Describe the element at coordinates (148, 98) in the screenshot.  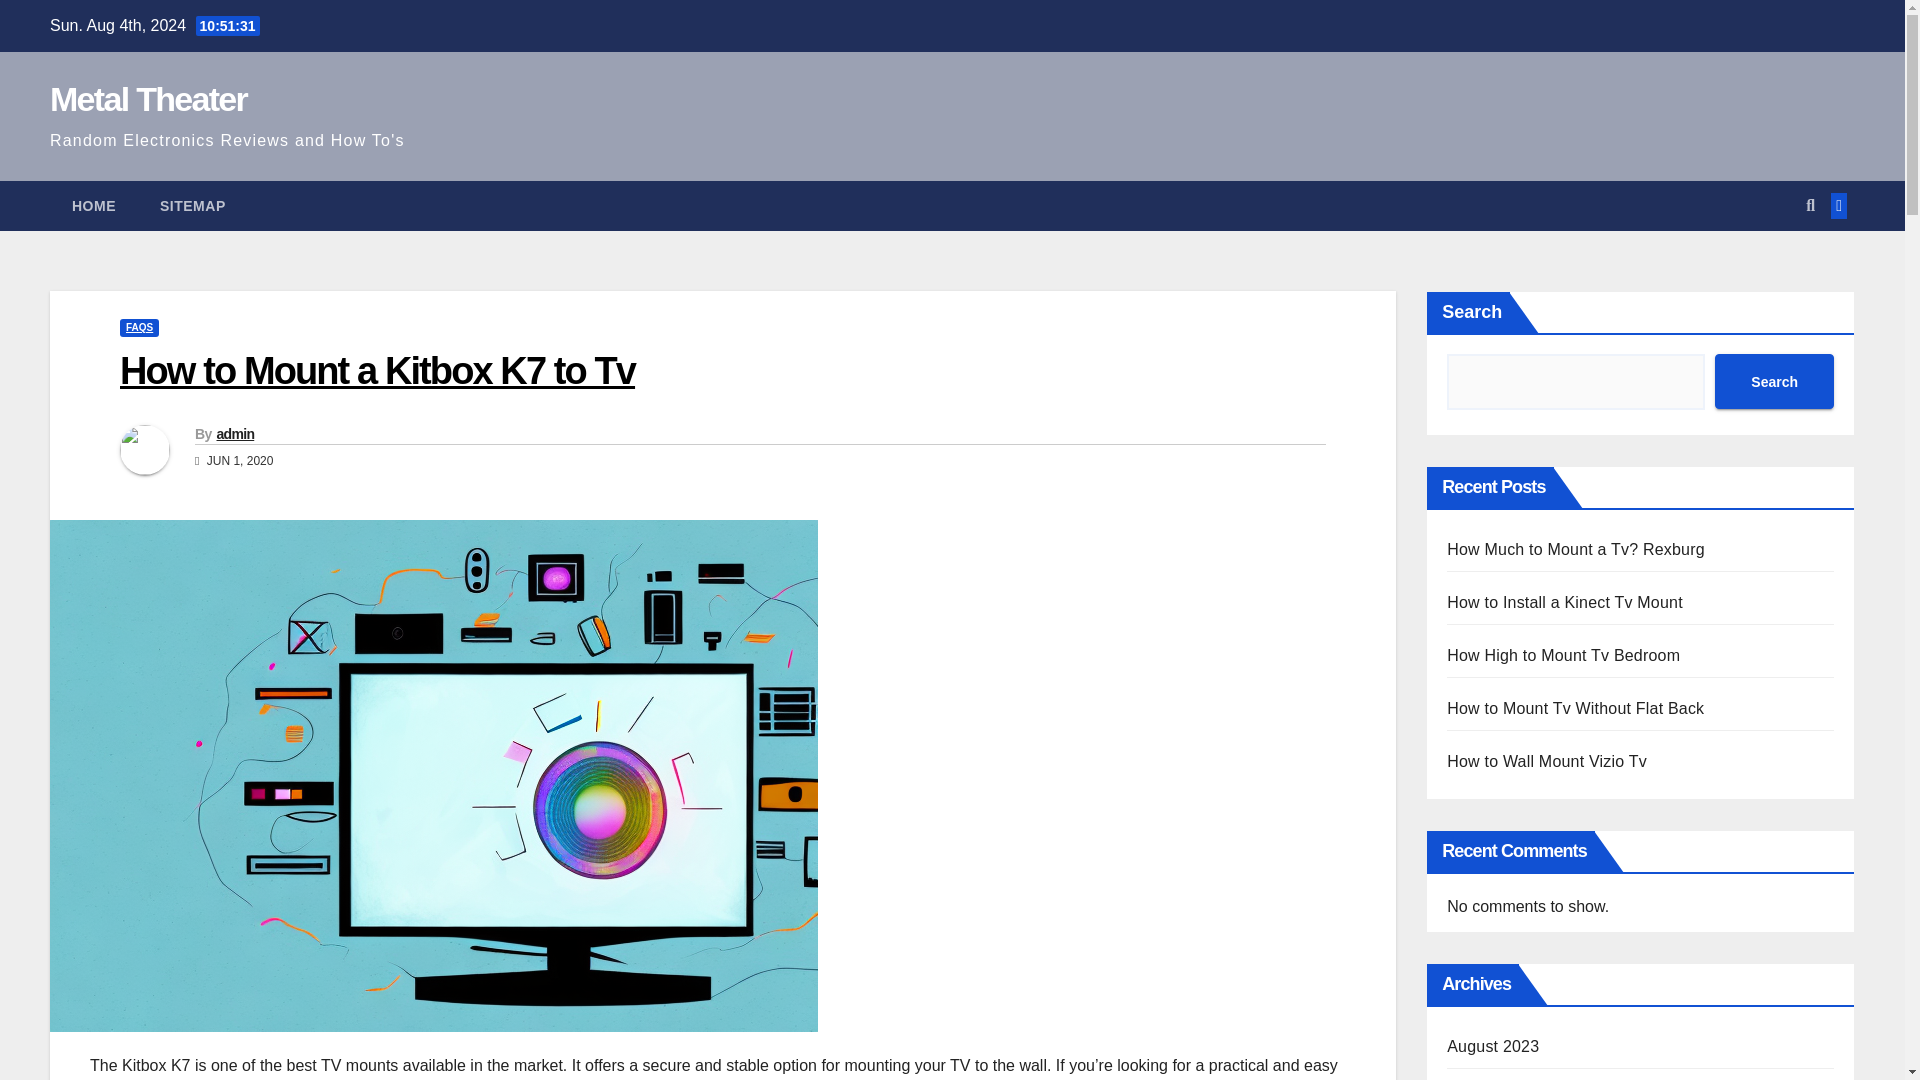
I see `Metal Theater` at that location.